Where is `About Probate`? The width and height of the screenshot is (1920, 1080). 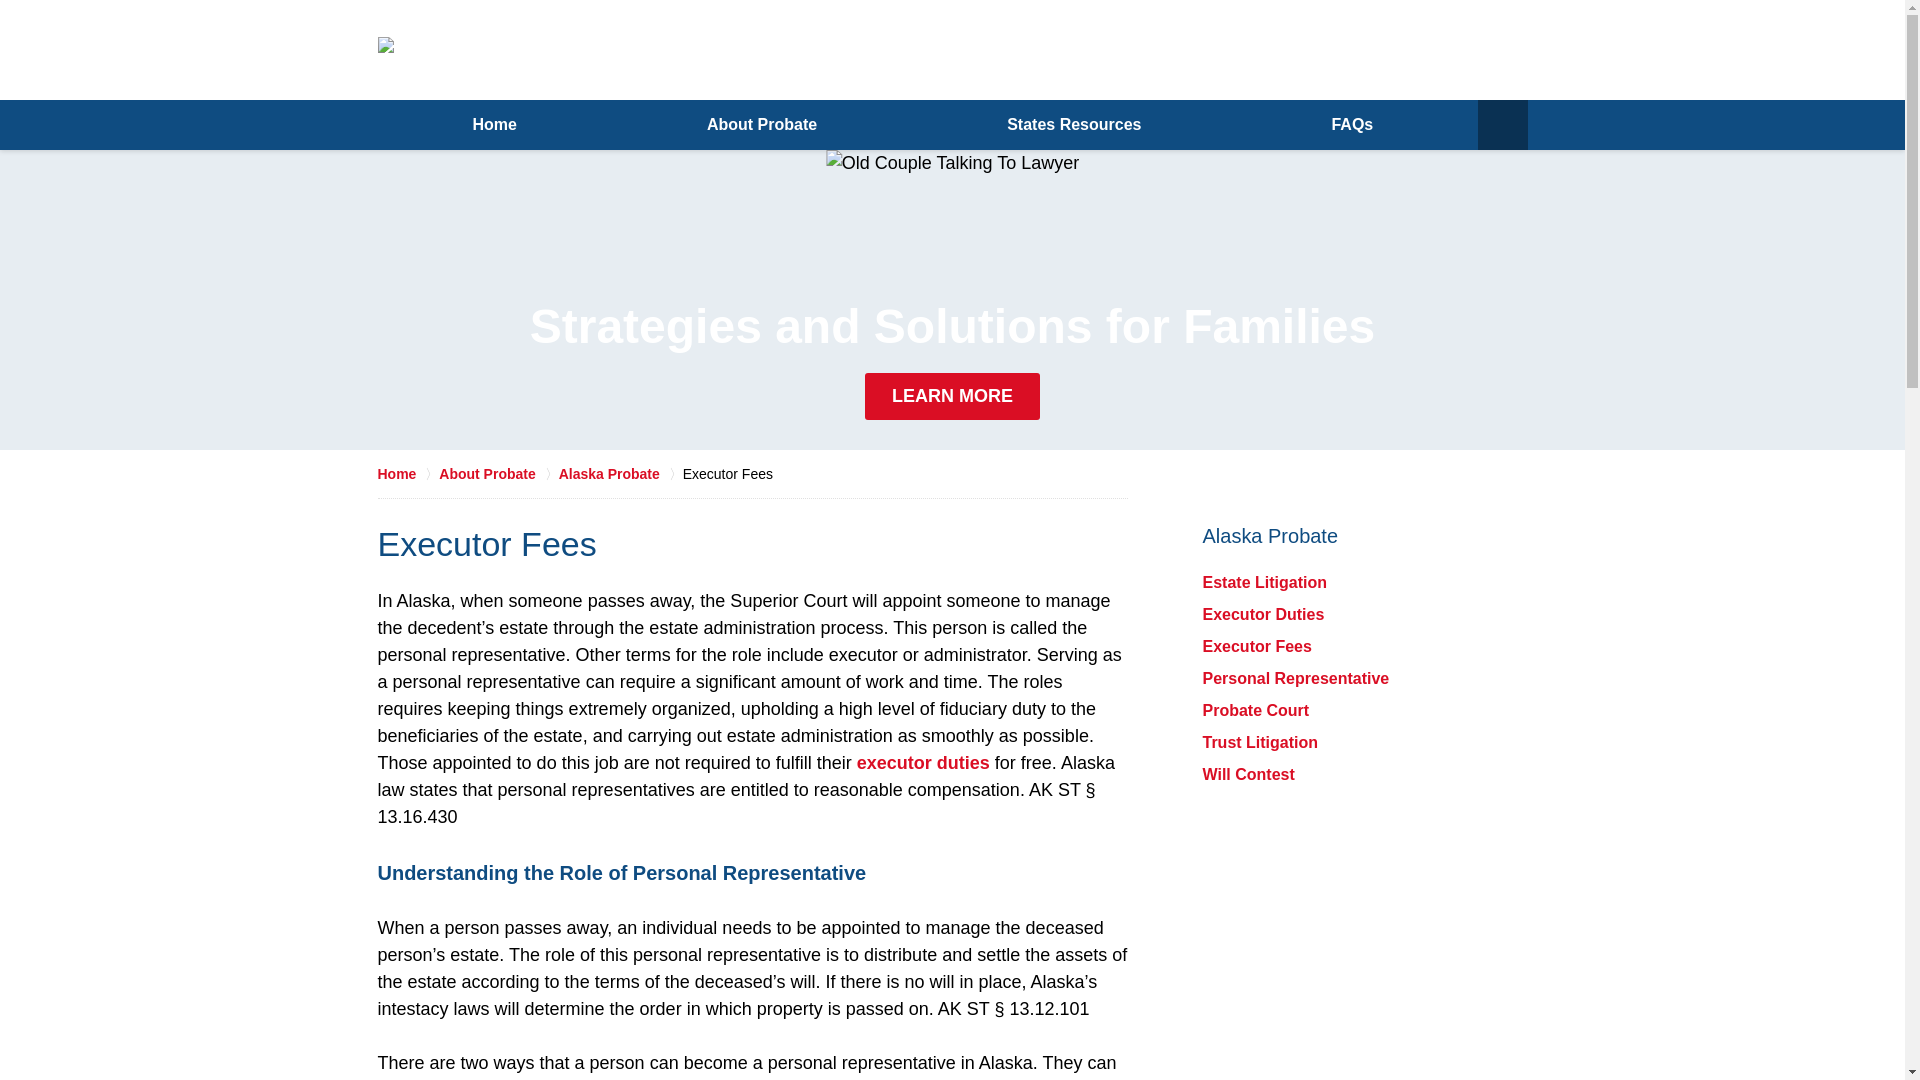 About Probate is located at coordinates (762, 125).